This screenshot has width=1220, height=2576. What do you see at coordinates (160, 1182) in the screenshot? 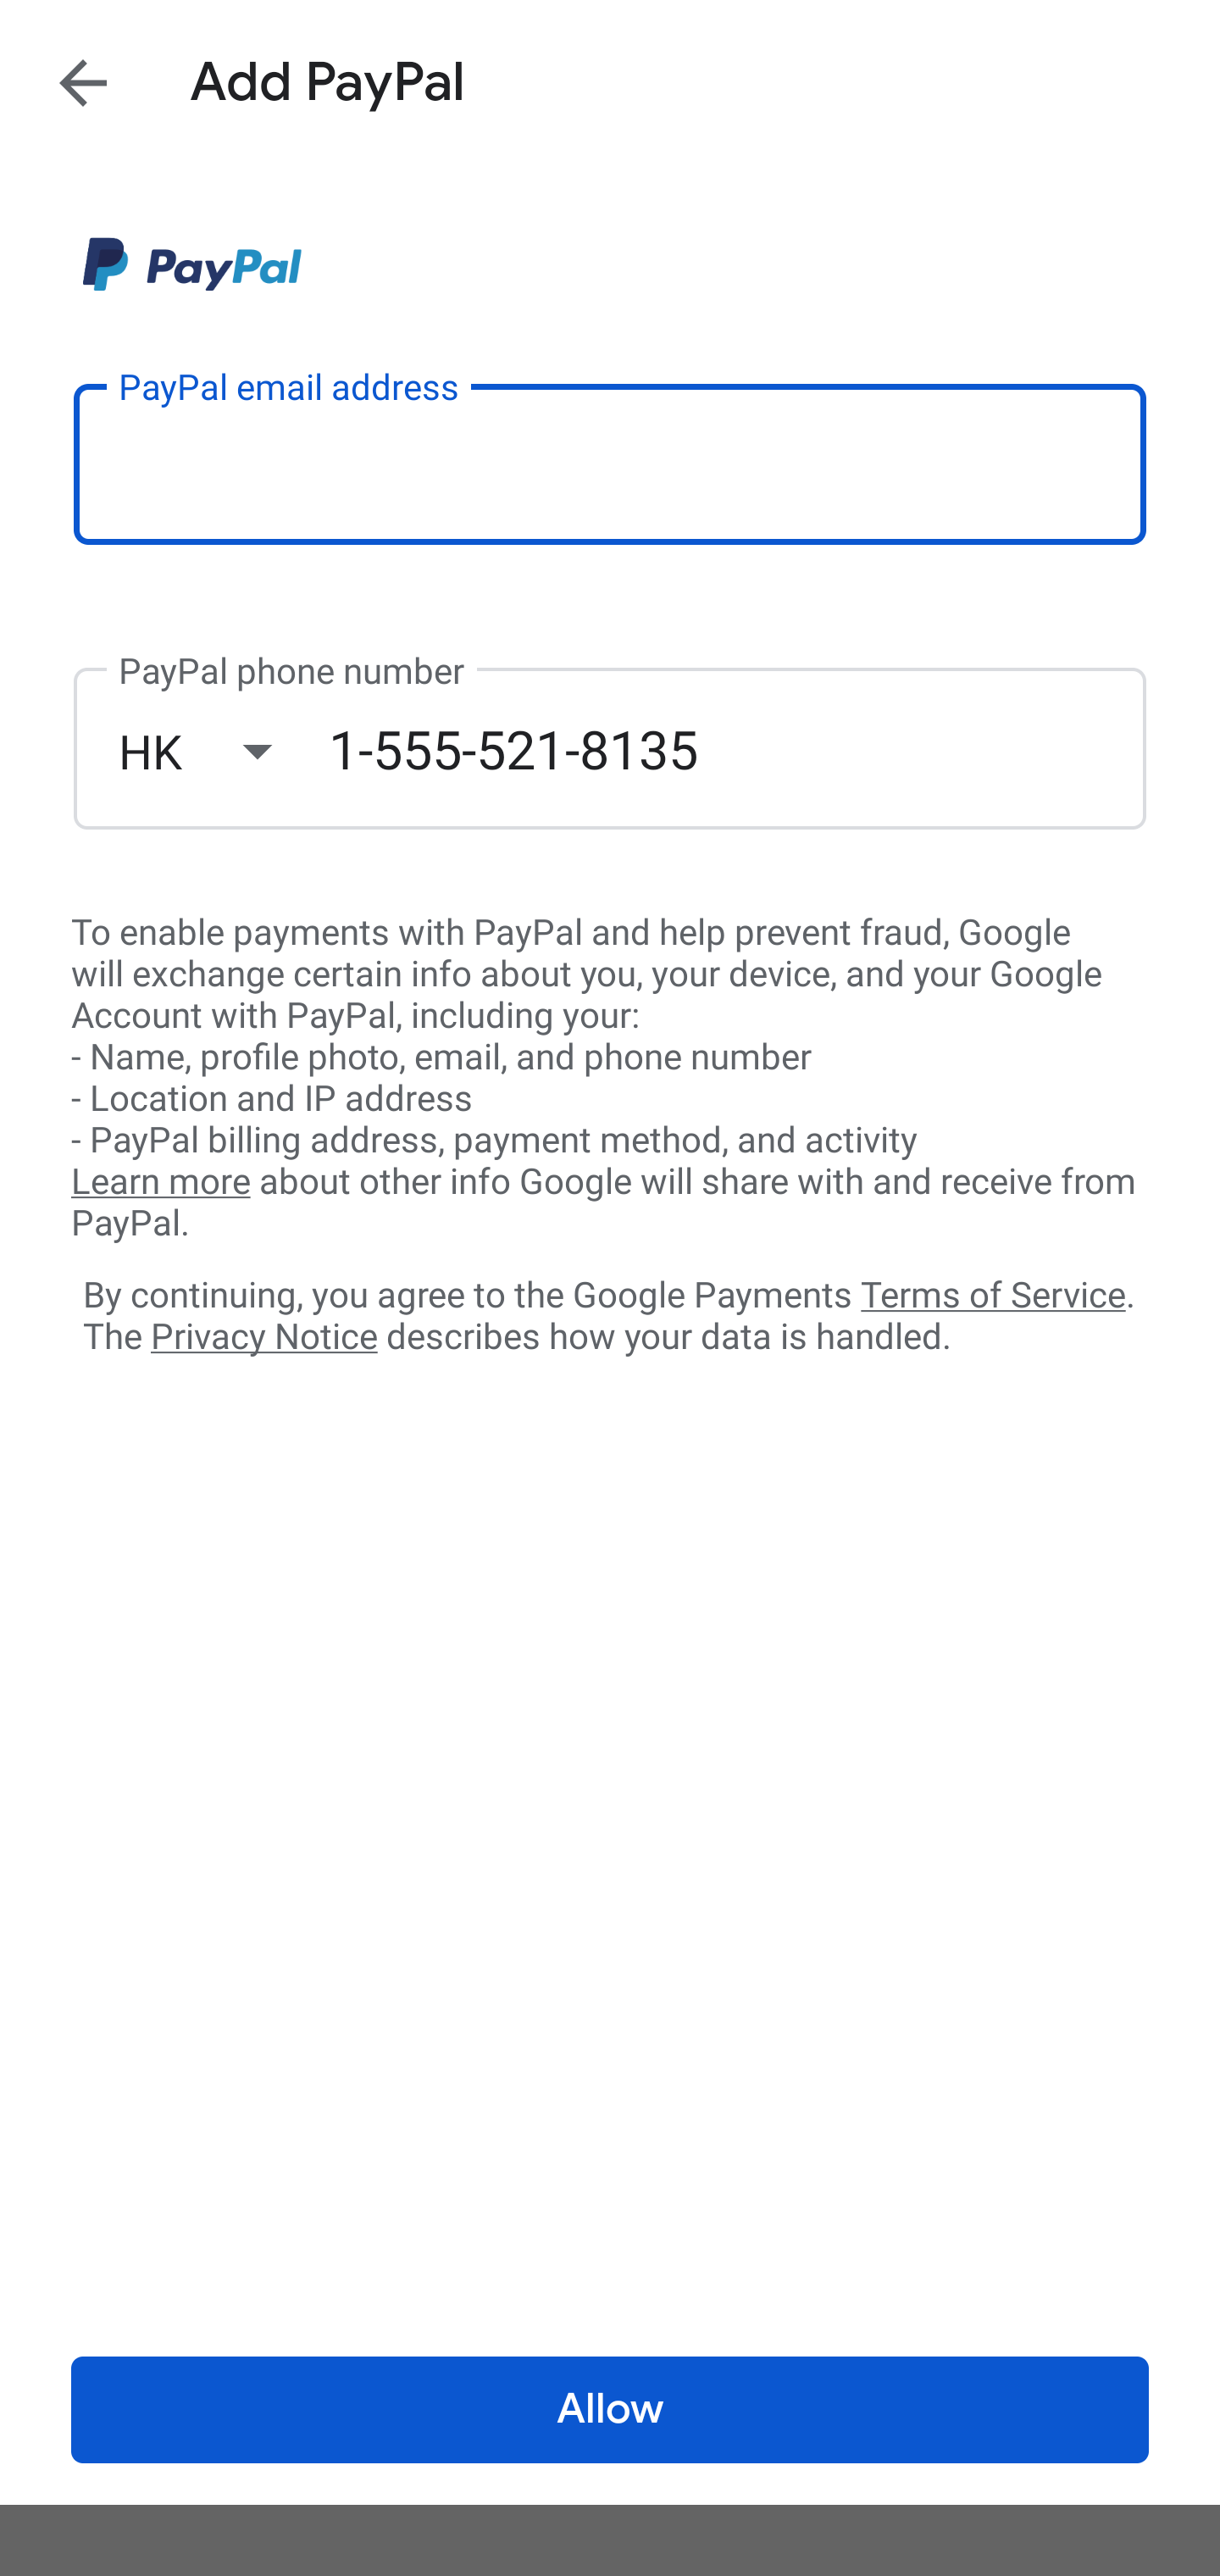
I see `Learn more` at bounding box center [160, 1182].